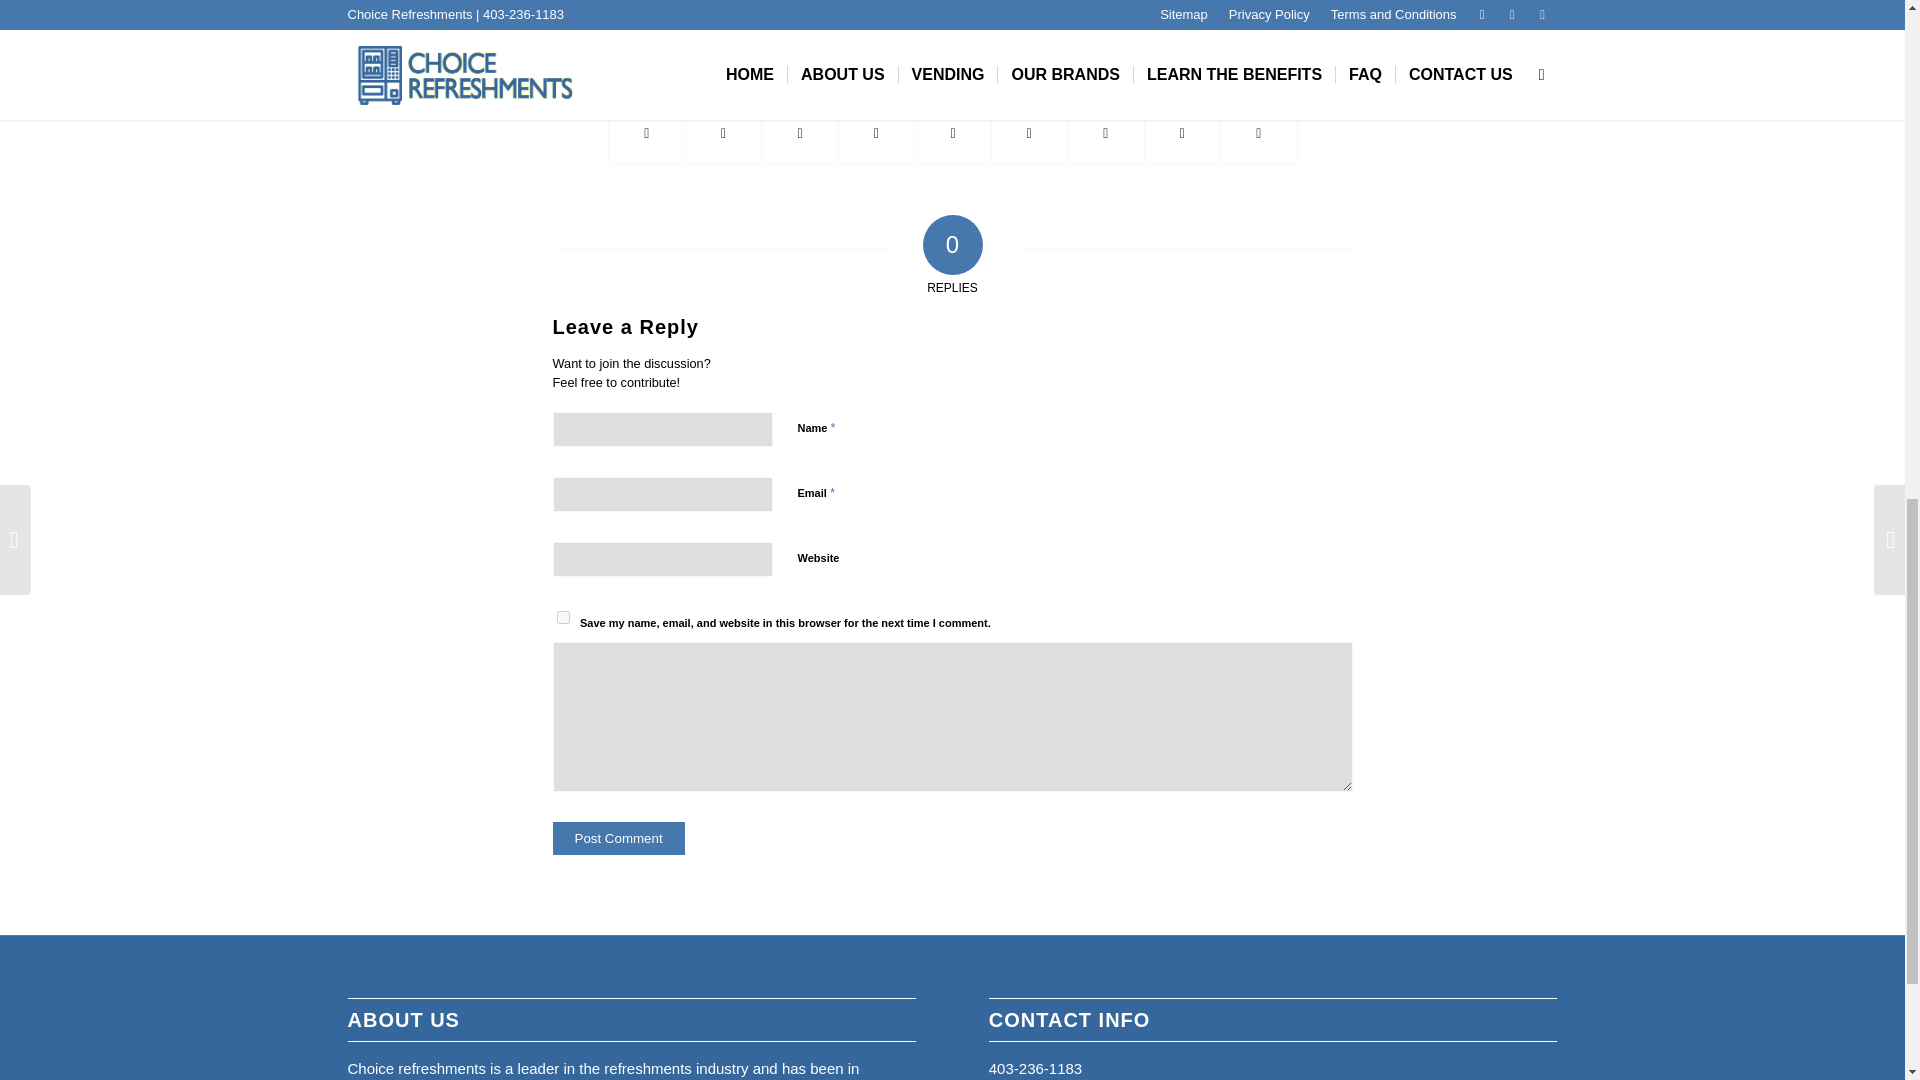 The height and width of the screenshot is (1080, 1920). Describe the element at coordinates (562, 618) in the screenshot. I see `yes` at that location.